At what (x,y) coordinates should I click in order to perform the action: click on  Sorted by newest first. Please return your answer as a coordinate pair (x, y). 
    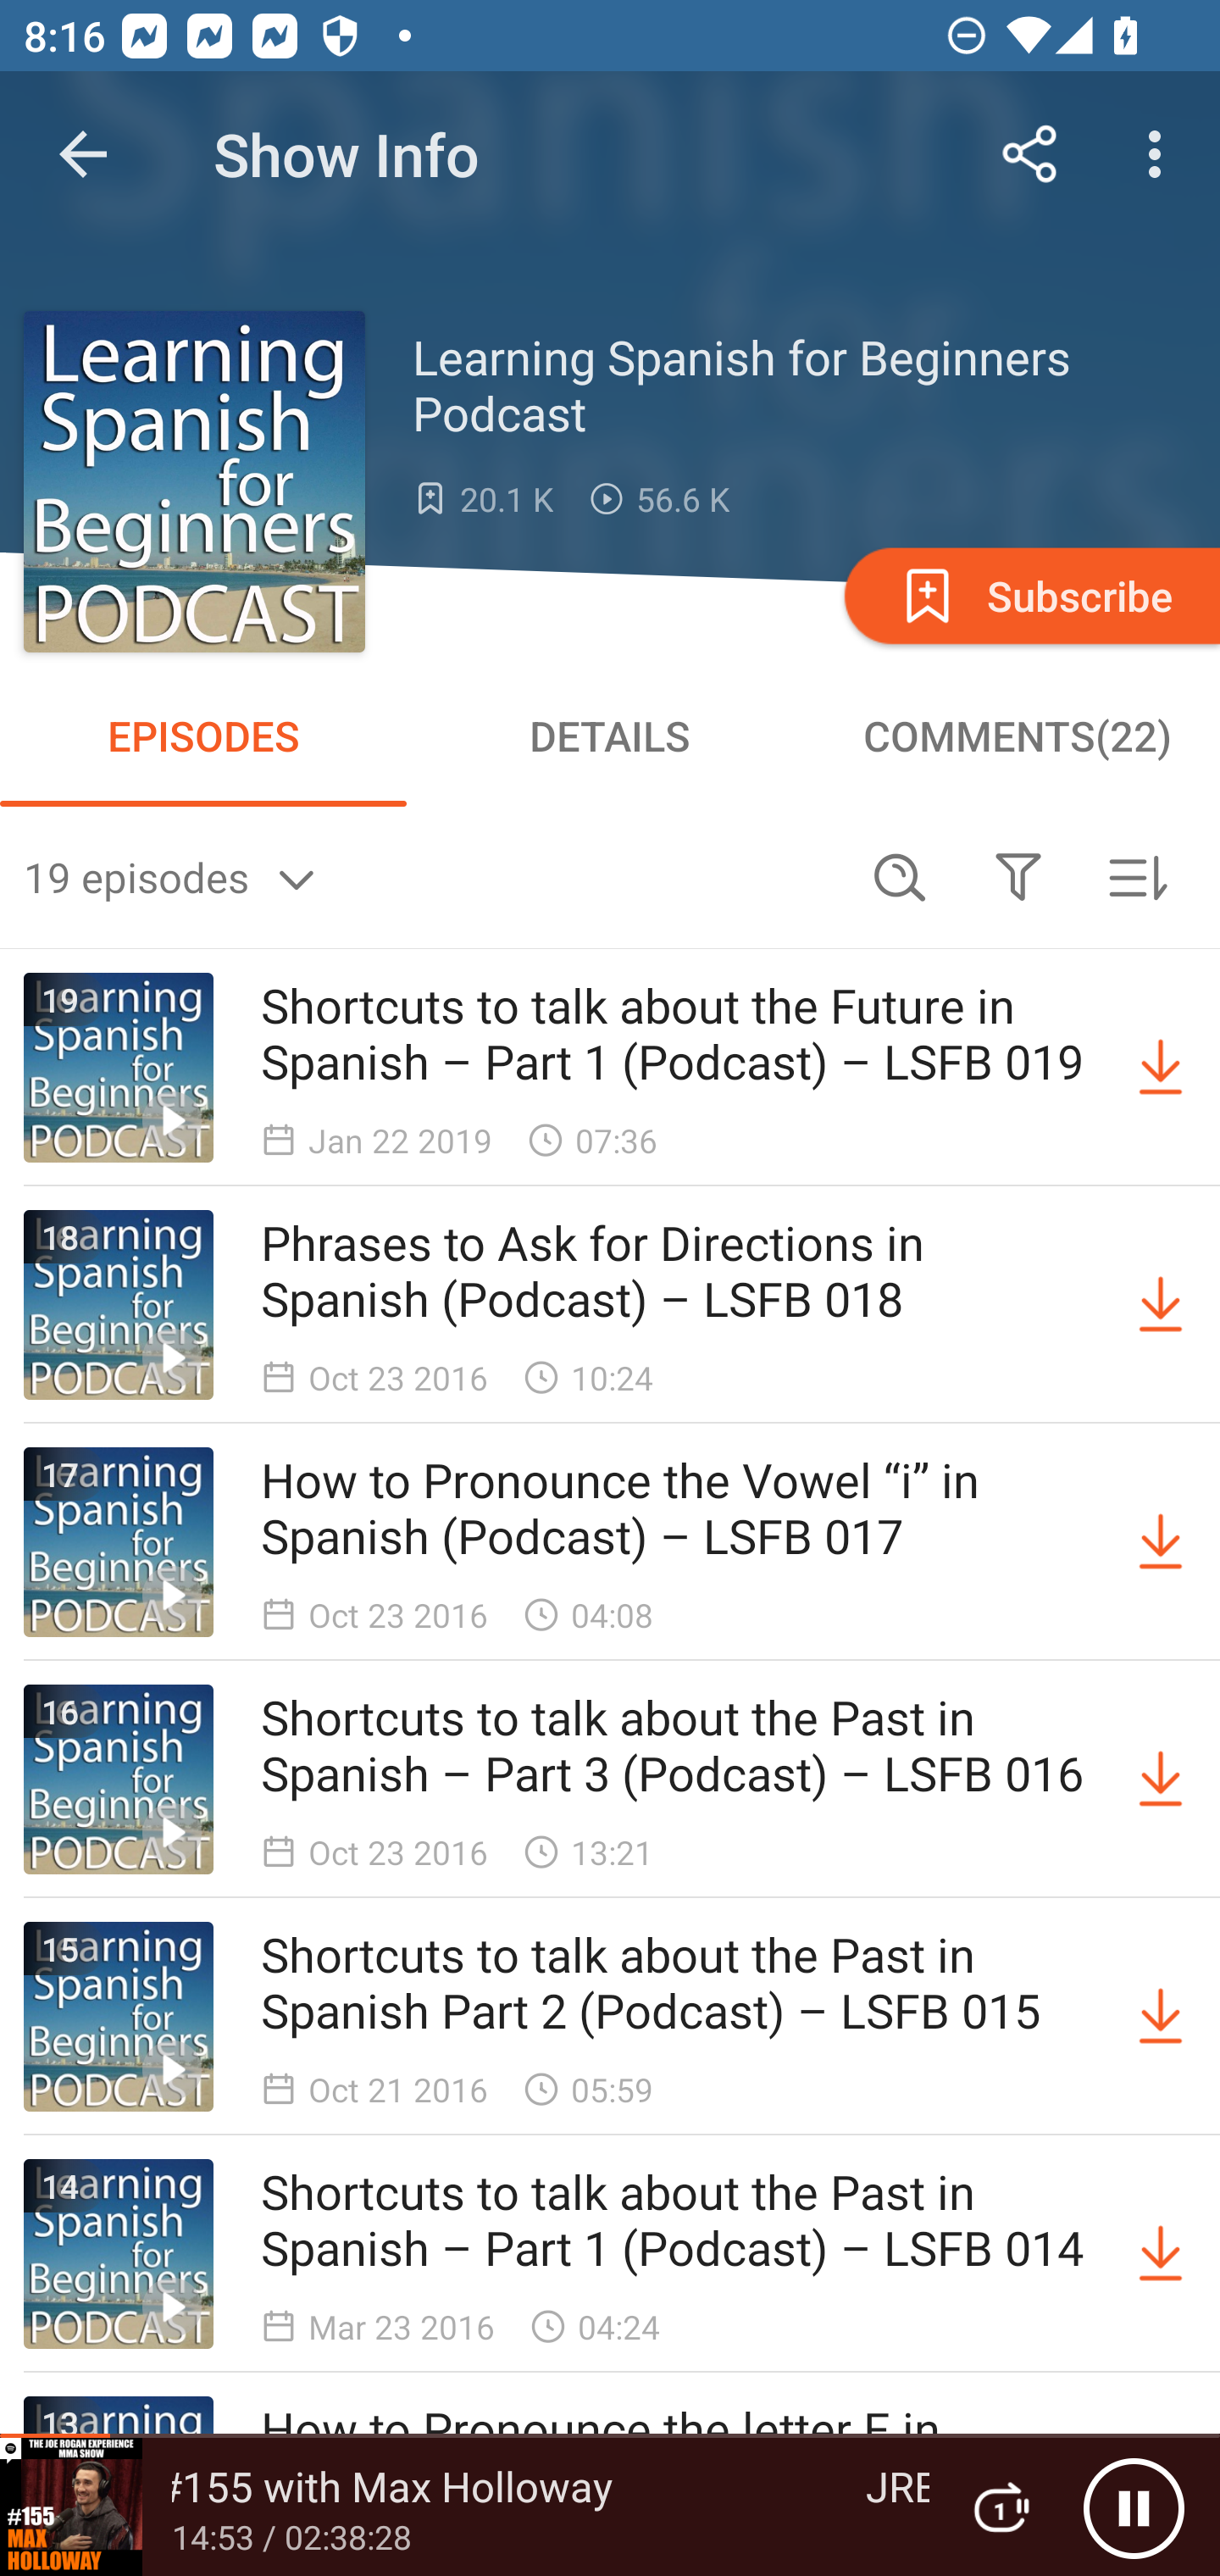
    Looking at the image, I should click on (1137, 876).